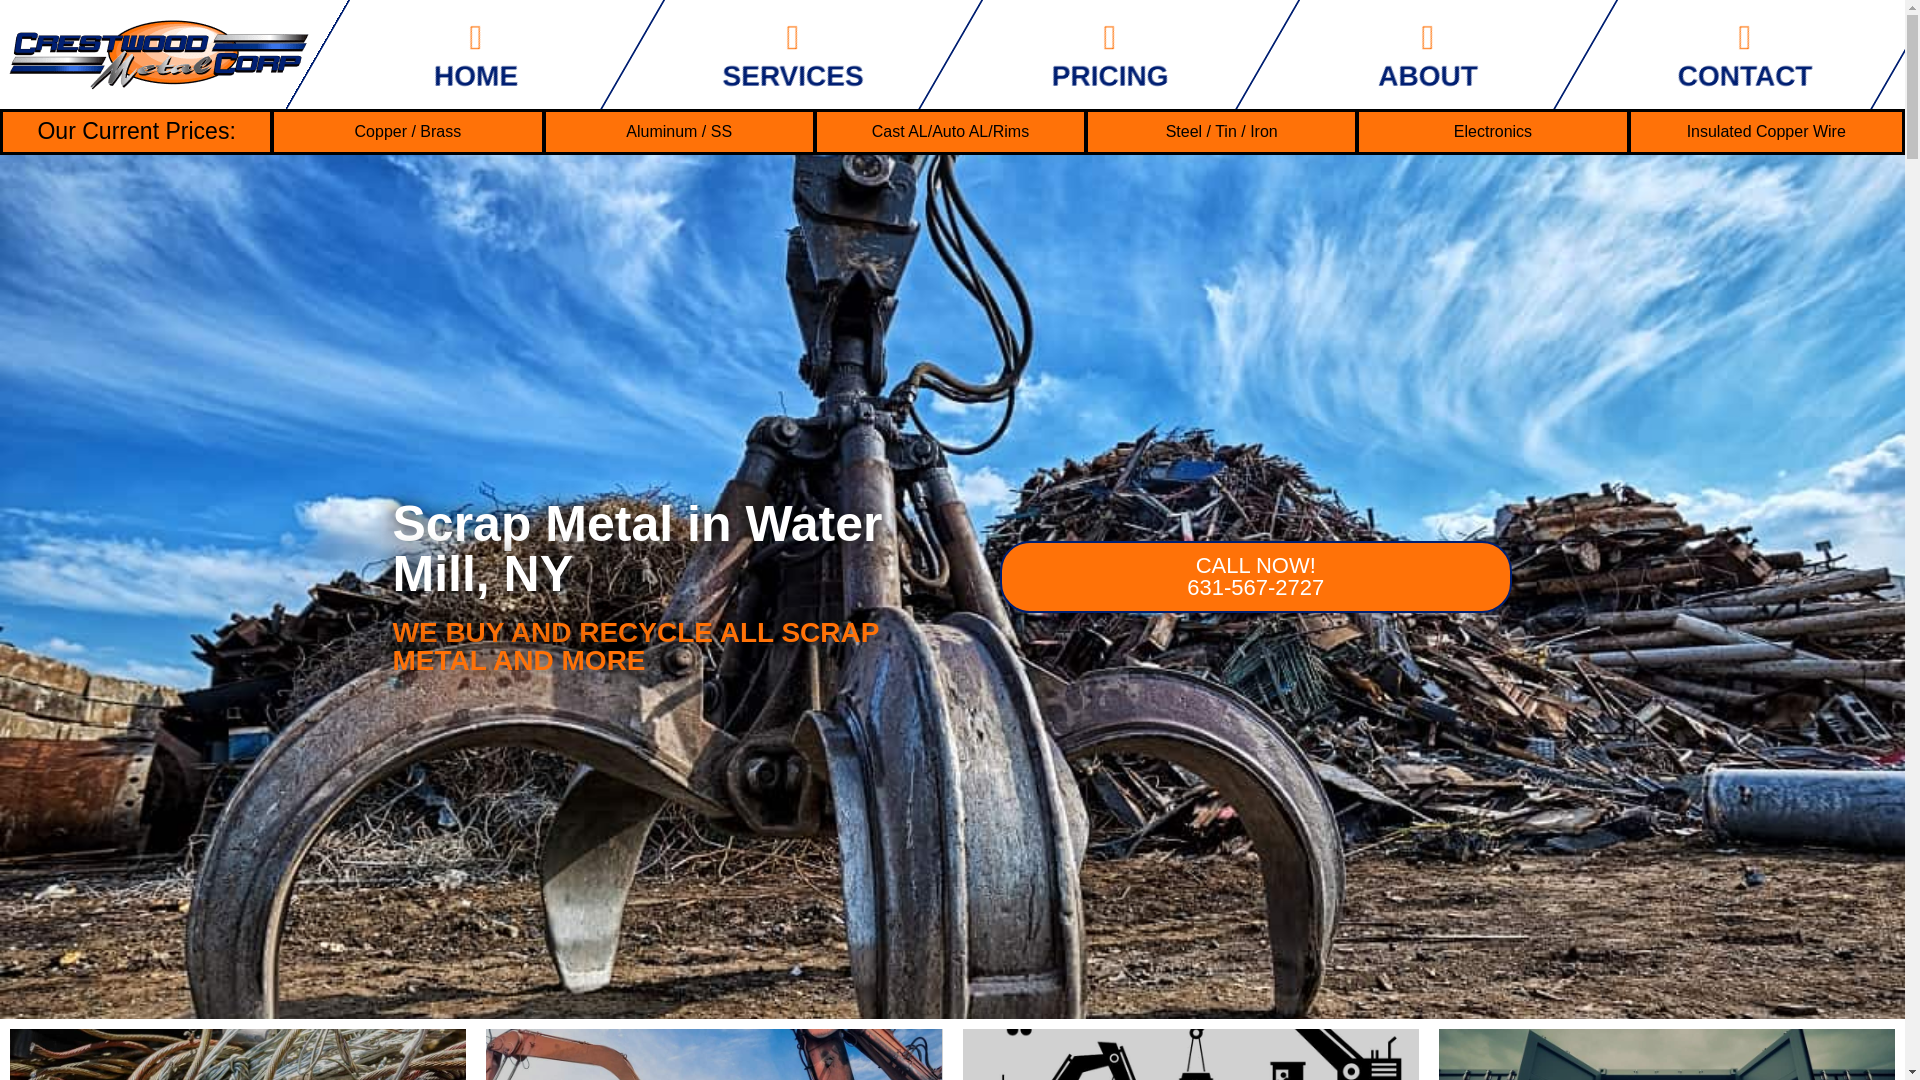 This screenshot has width=1920, height=1080. Describe the element at coordinates (1716, 54) in the screenshot. I see `Insulated Copper Wire` at that location.